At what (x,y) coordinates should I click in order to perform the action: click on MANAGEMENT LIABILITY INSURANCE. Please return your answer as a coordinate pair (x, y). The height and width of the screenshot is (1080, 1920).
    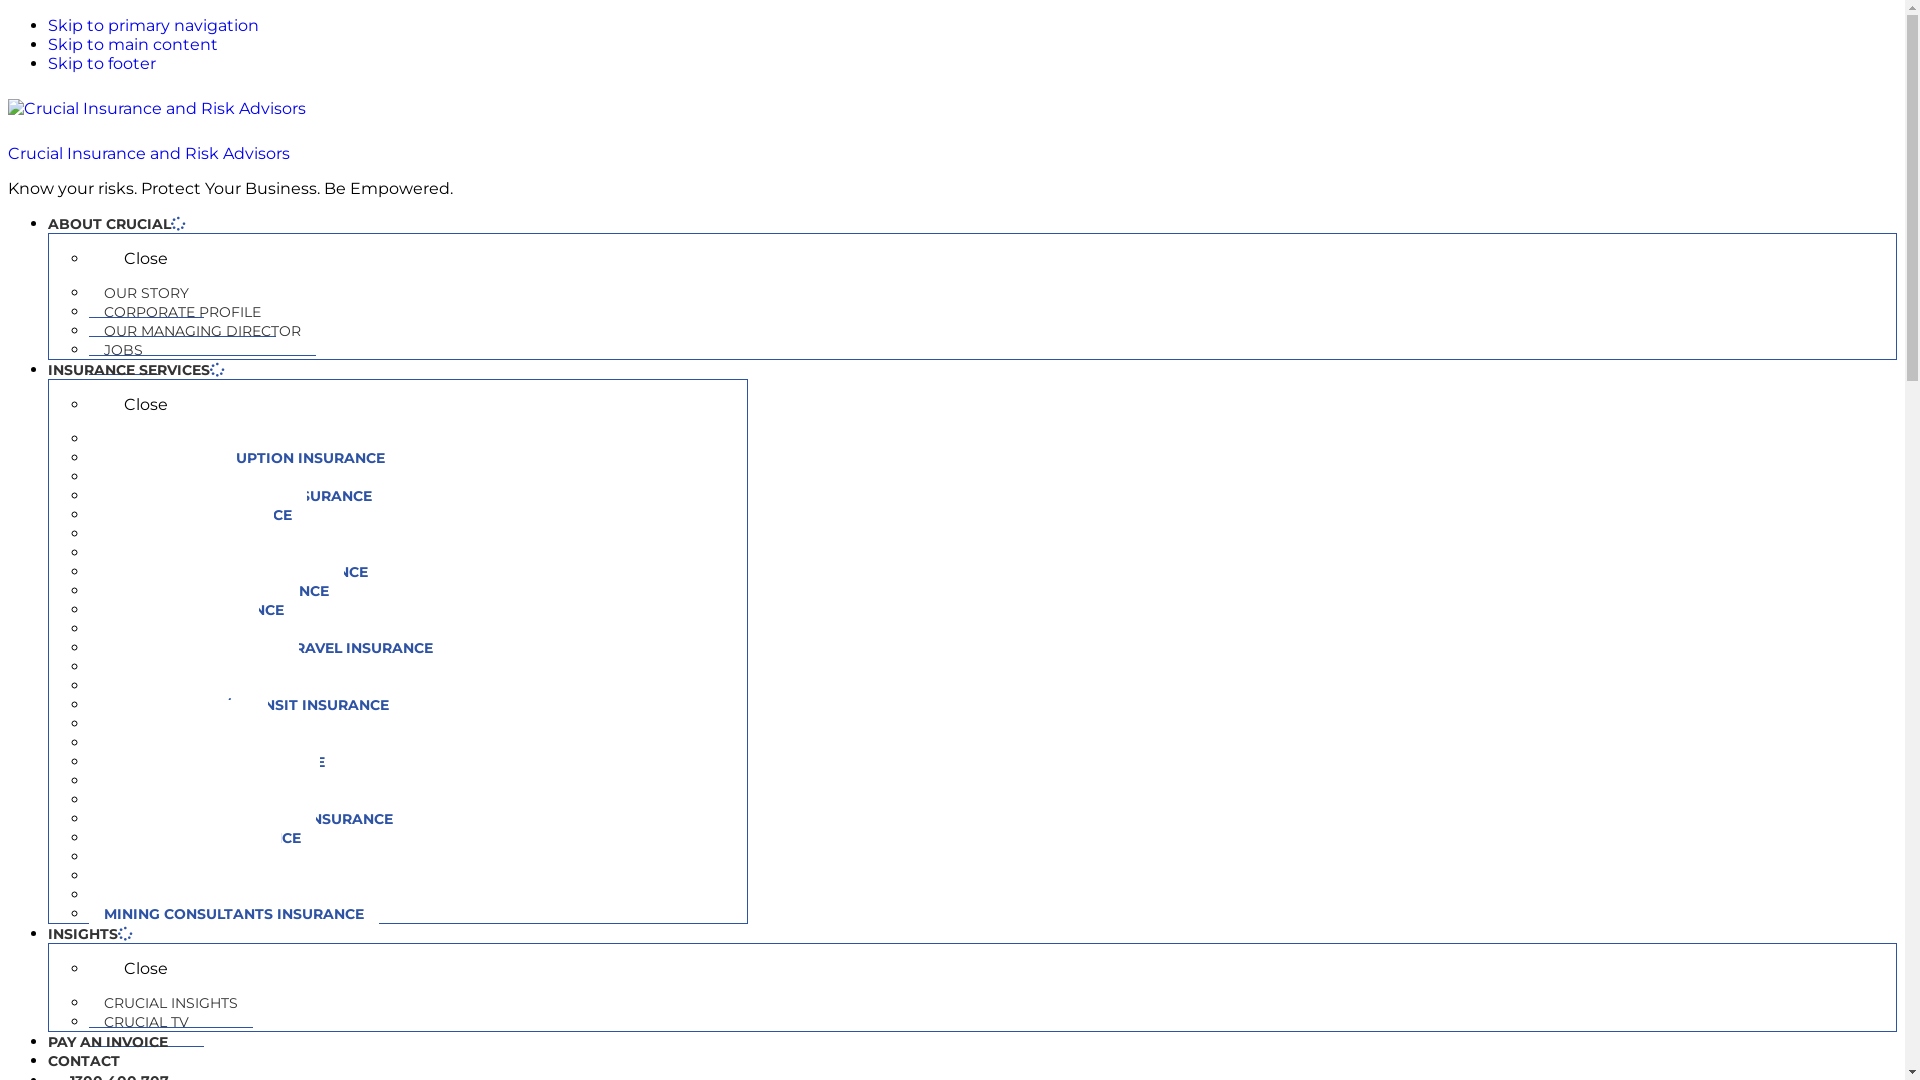
    Looking at the image, I should click on (241, 686).